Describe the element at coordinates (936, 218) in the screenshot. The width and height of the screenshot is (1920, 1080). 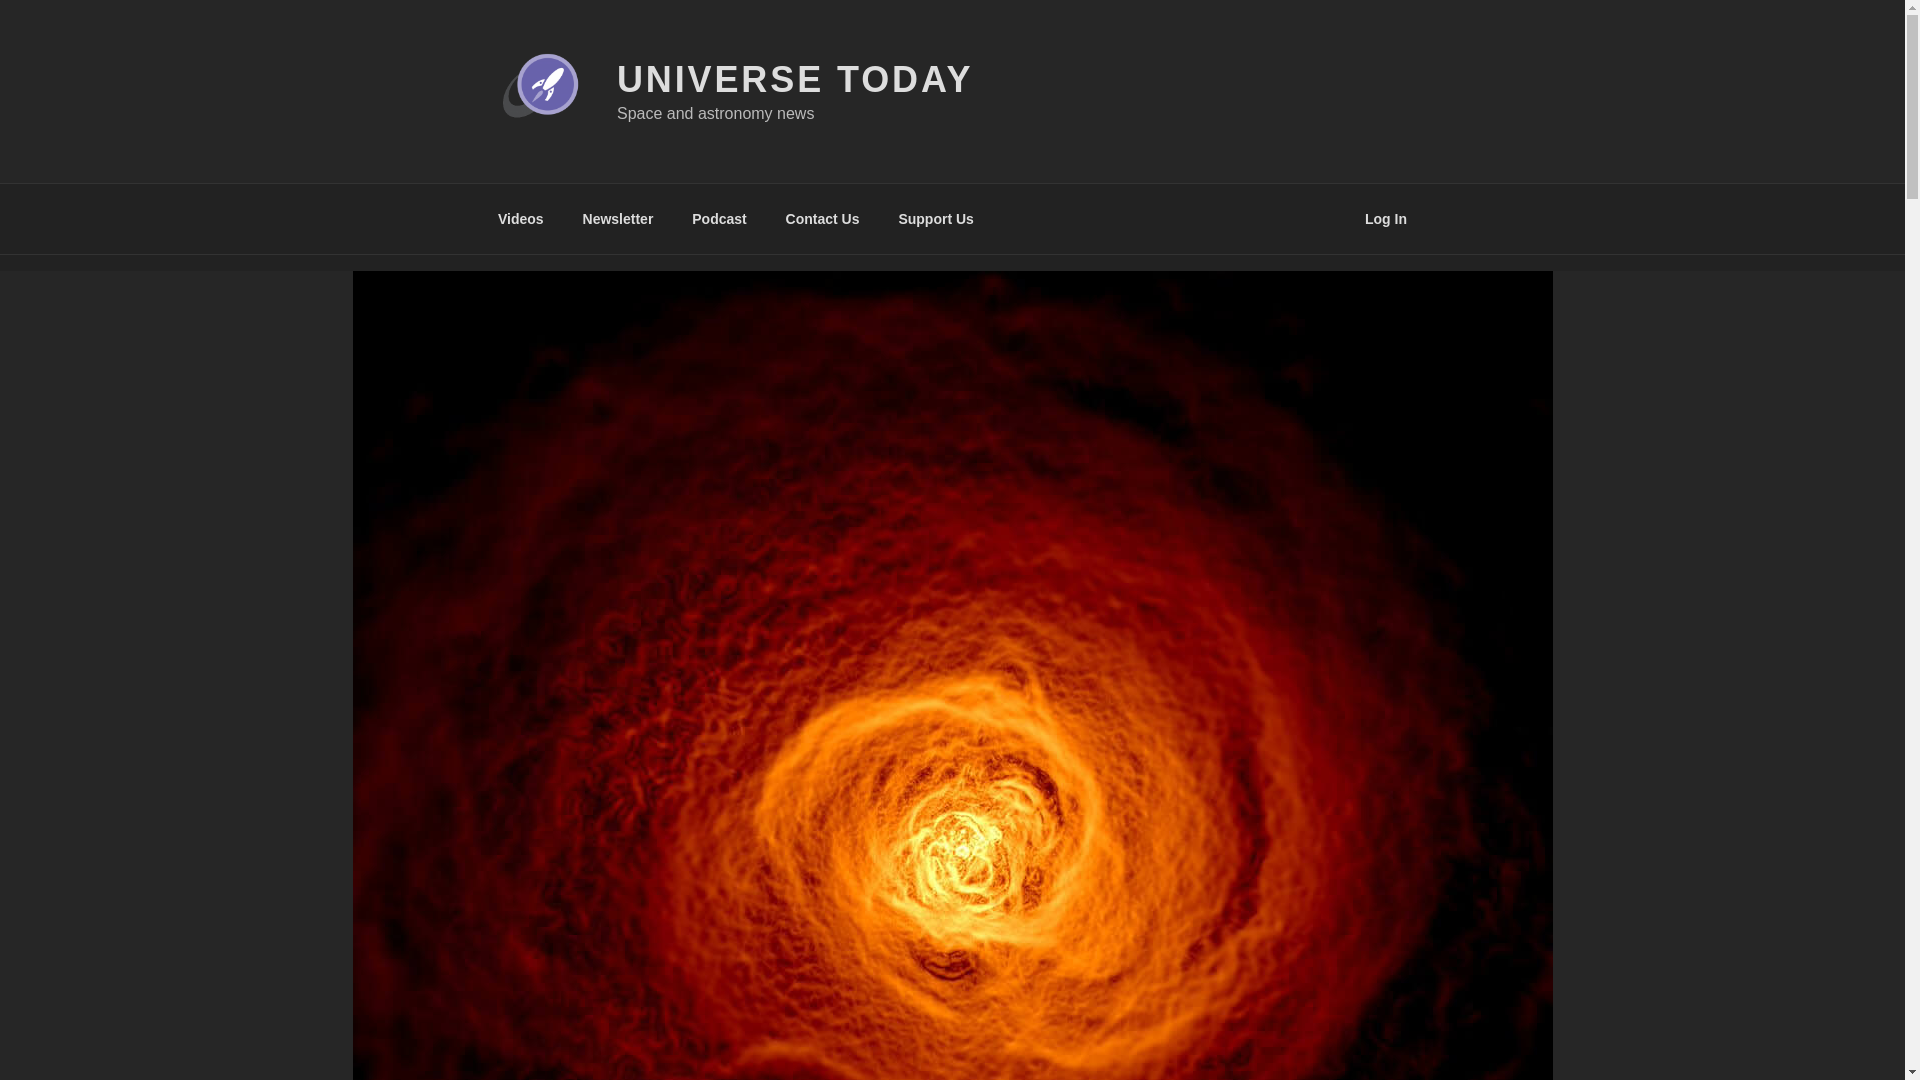
I see `Support Us` at that location.